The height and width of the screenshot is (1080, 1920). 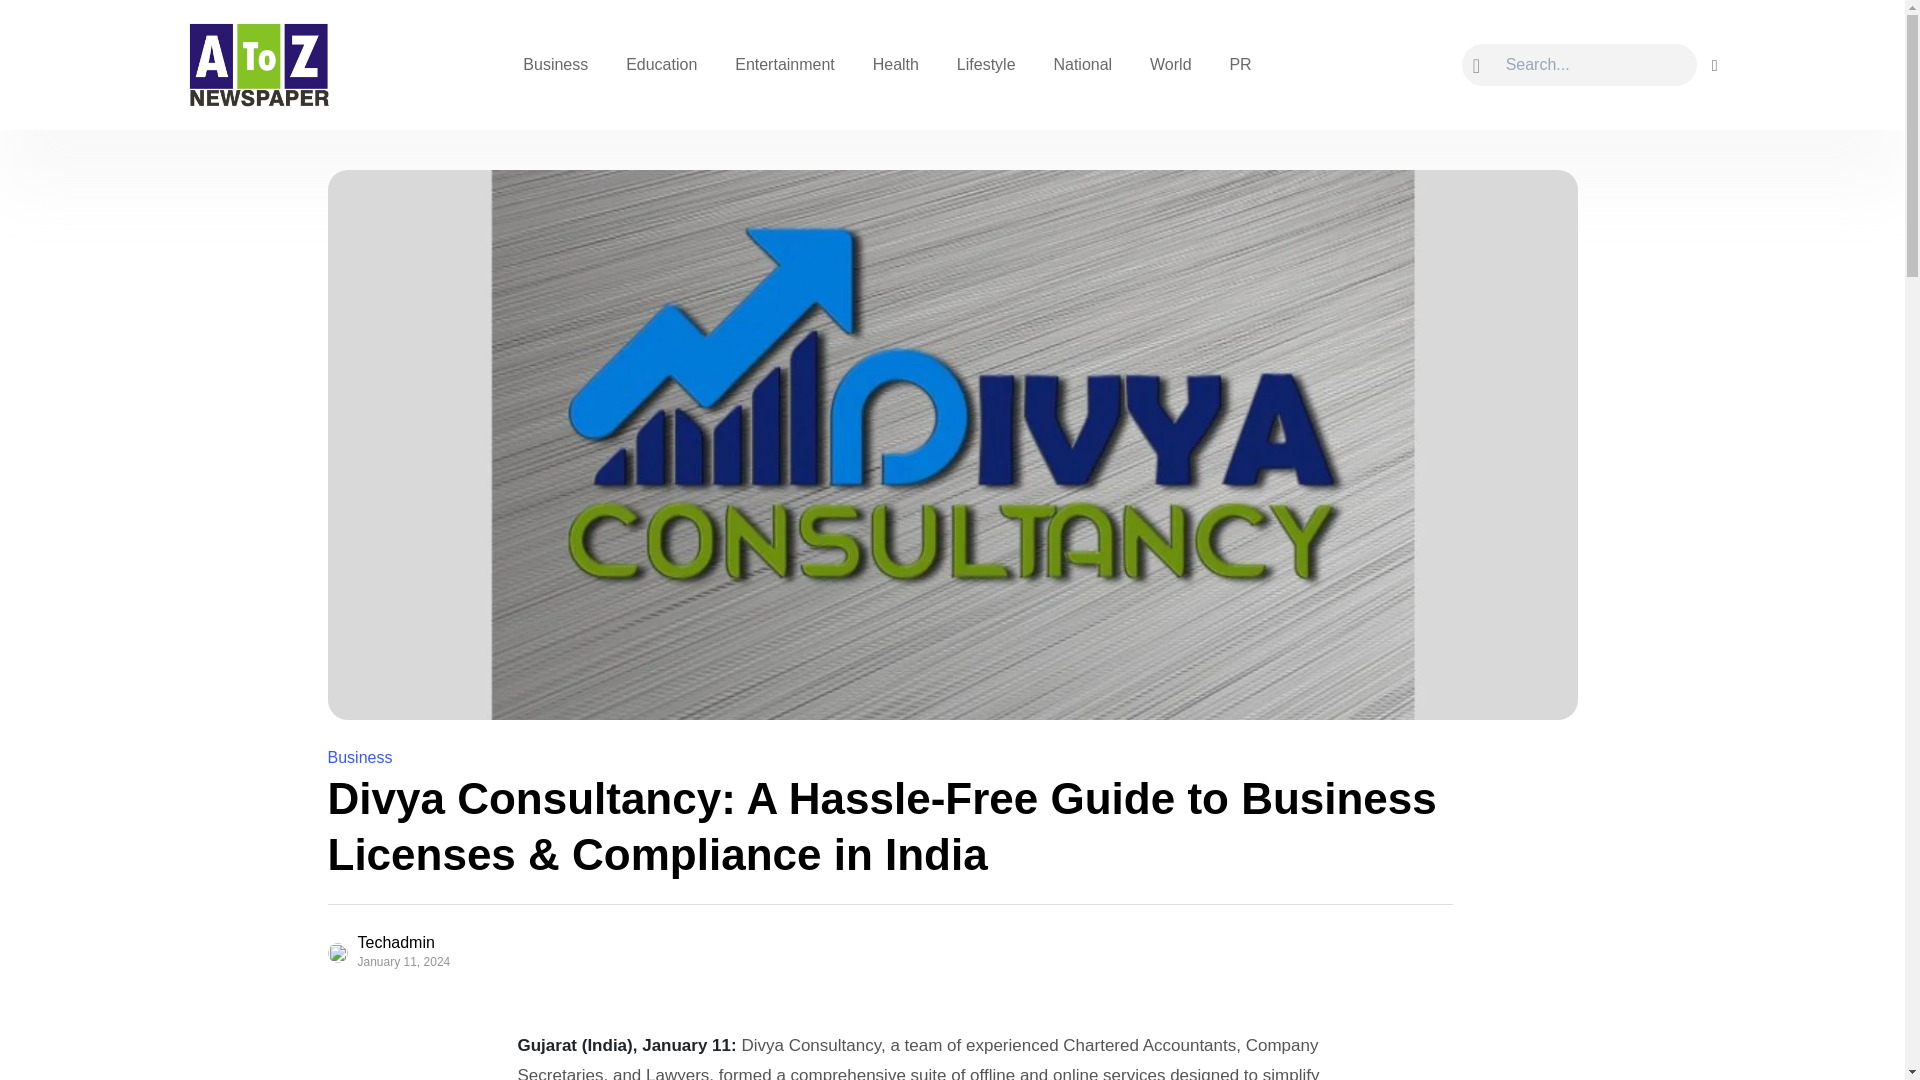 I want to click on Techadmin, so click(x=410, y=943).